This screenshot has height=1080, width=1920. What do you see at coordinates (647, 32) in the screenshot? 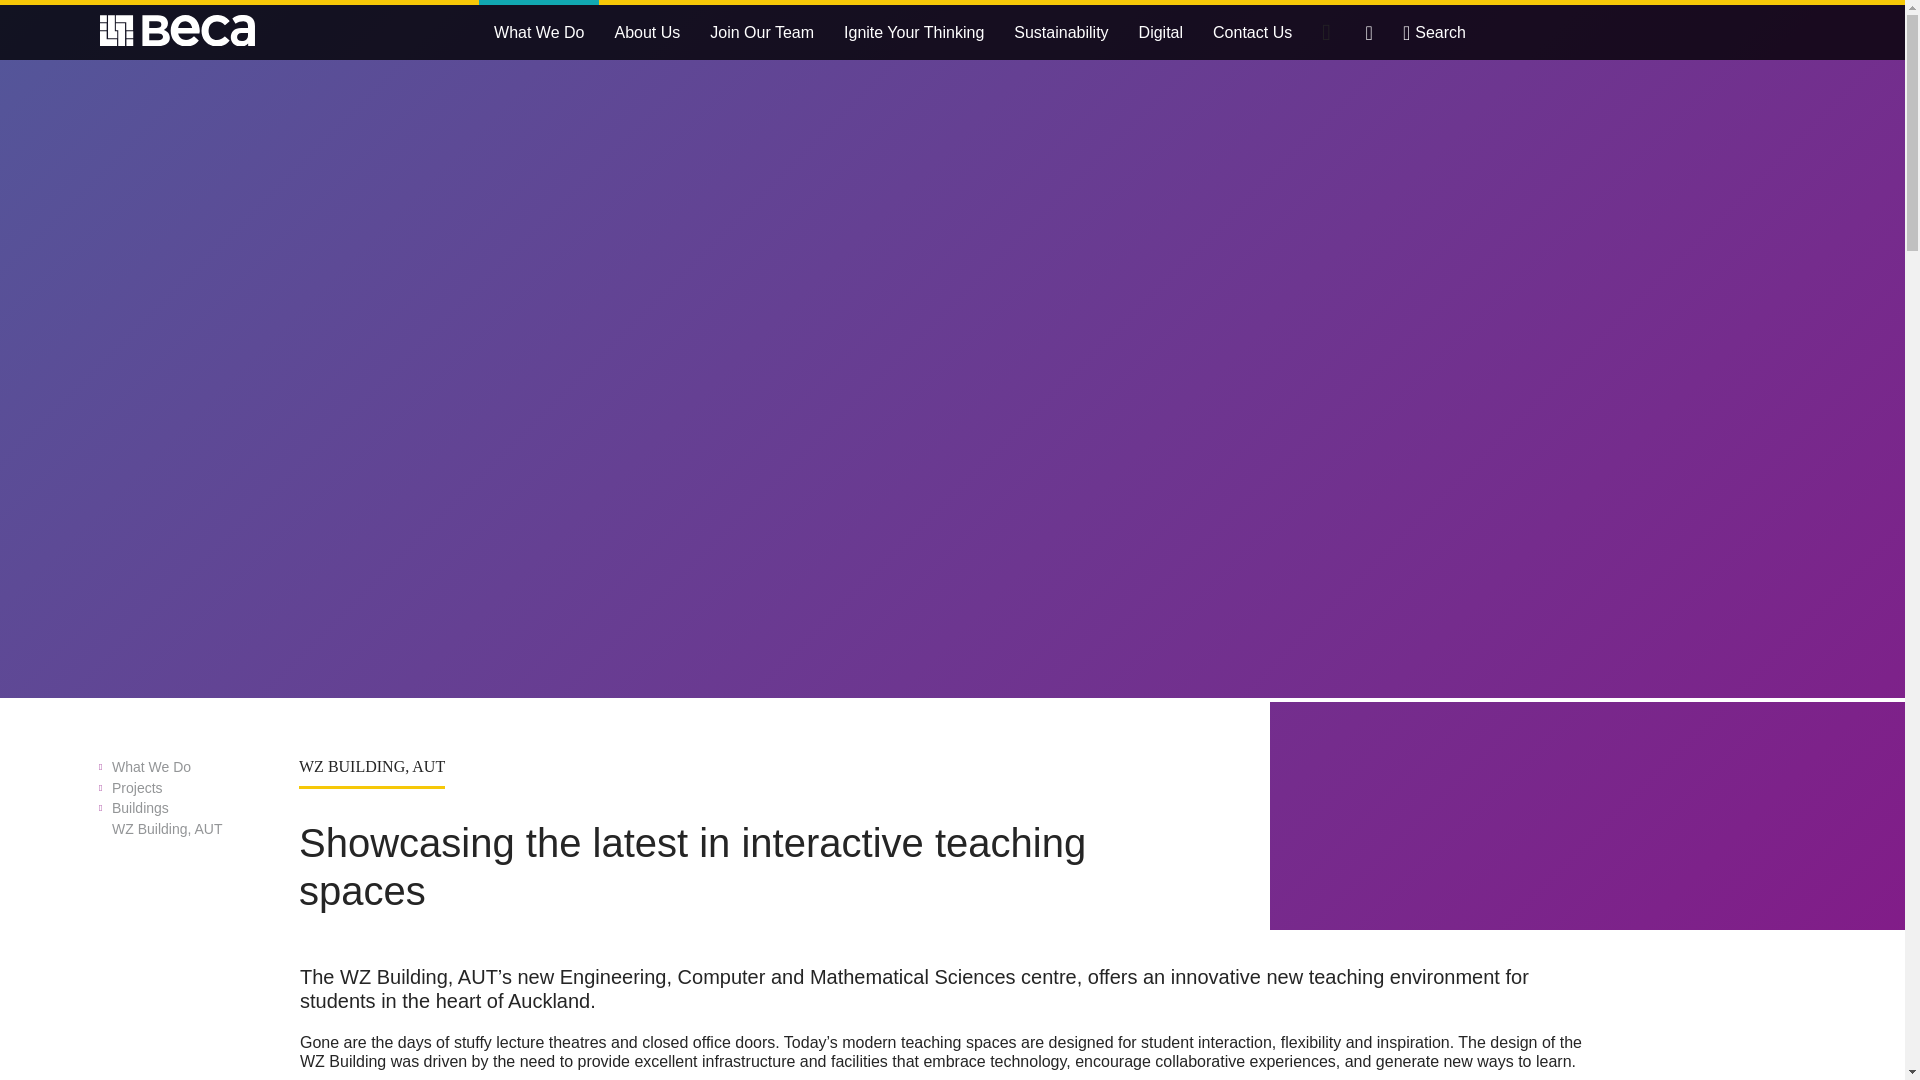
I see `About Us` at bounding box center [647, 32].